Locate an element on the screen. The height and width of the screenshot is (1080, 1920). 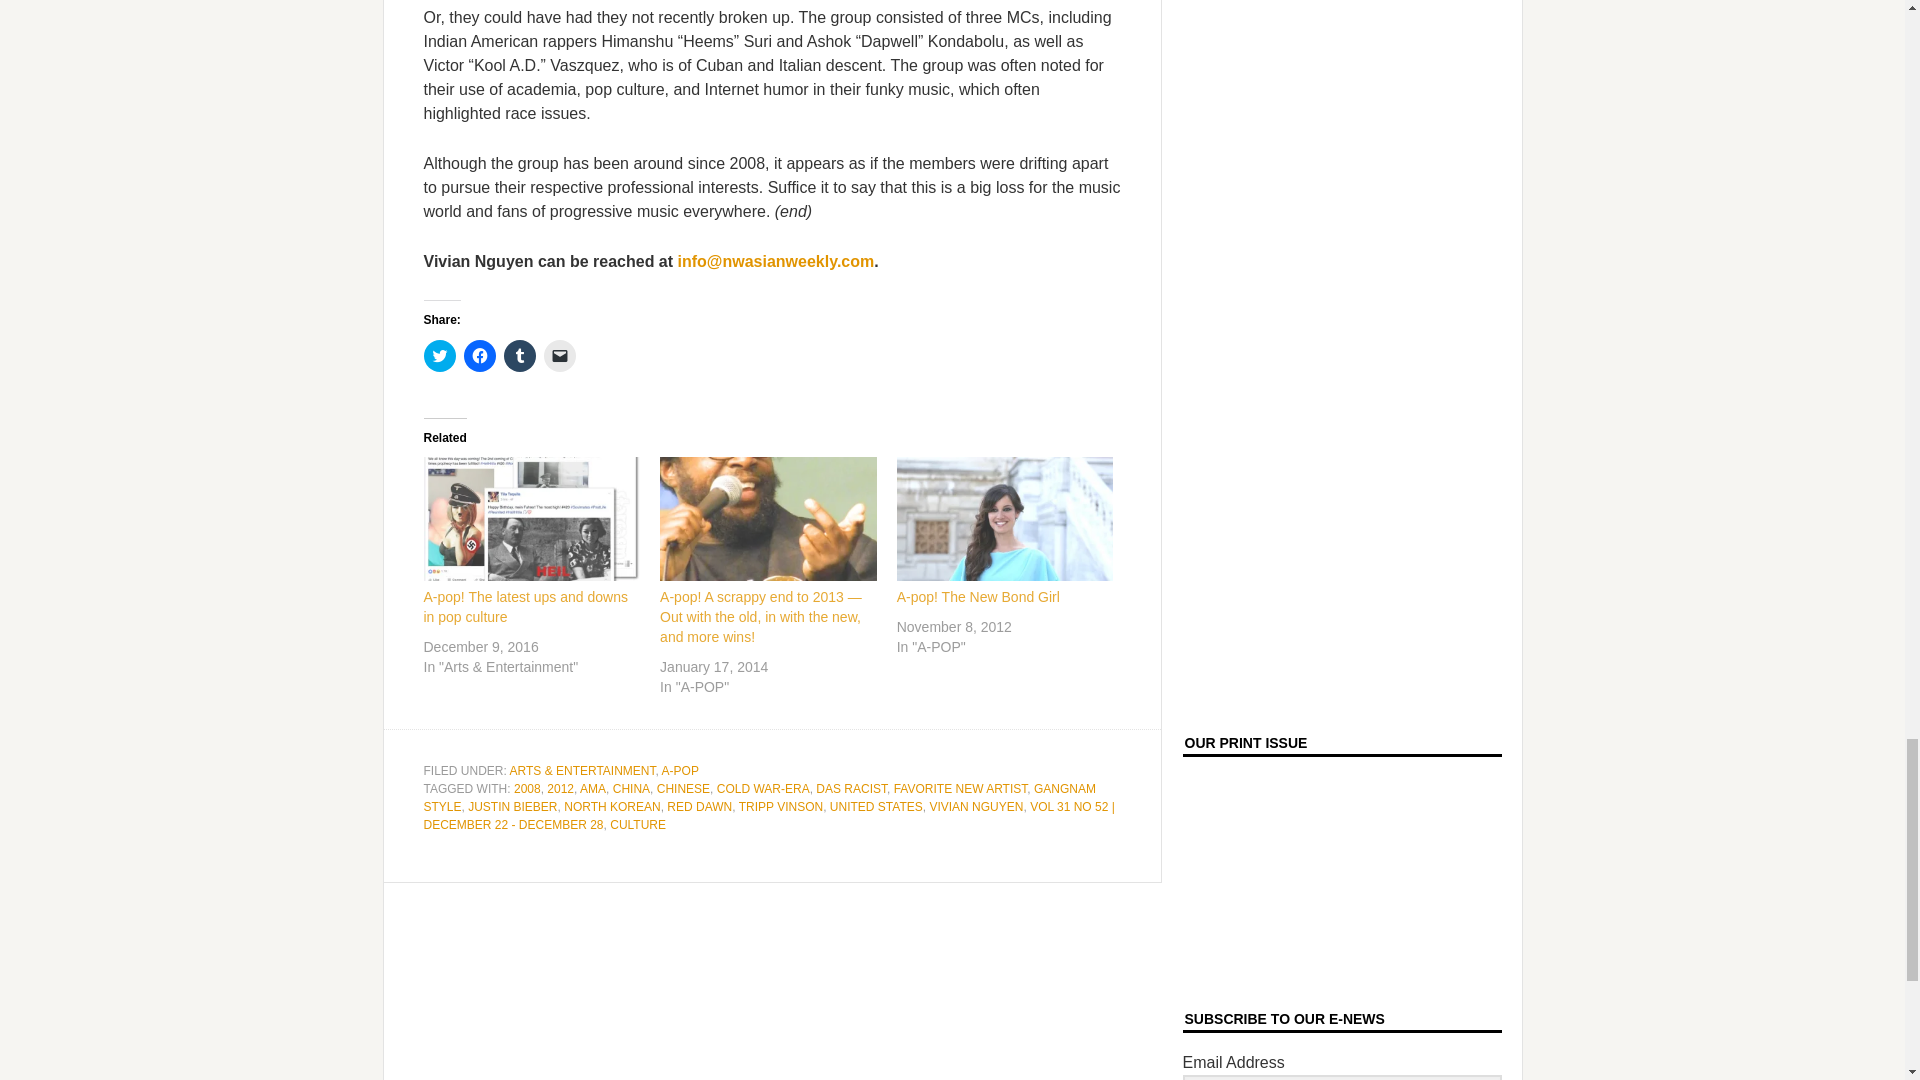
A-pop! The latest ups and downs  in pop culture is located at coordinates (532, 518).